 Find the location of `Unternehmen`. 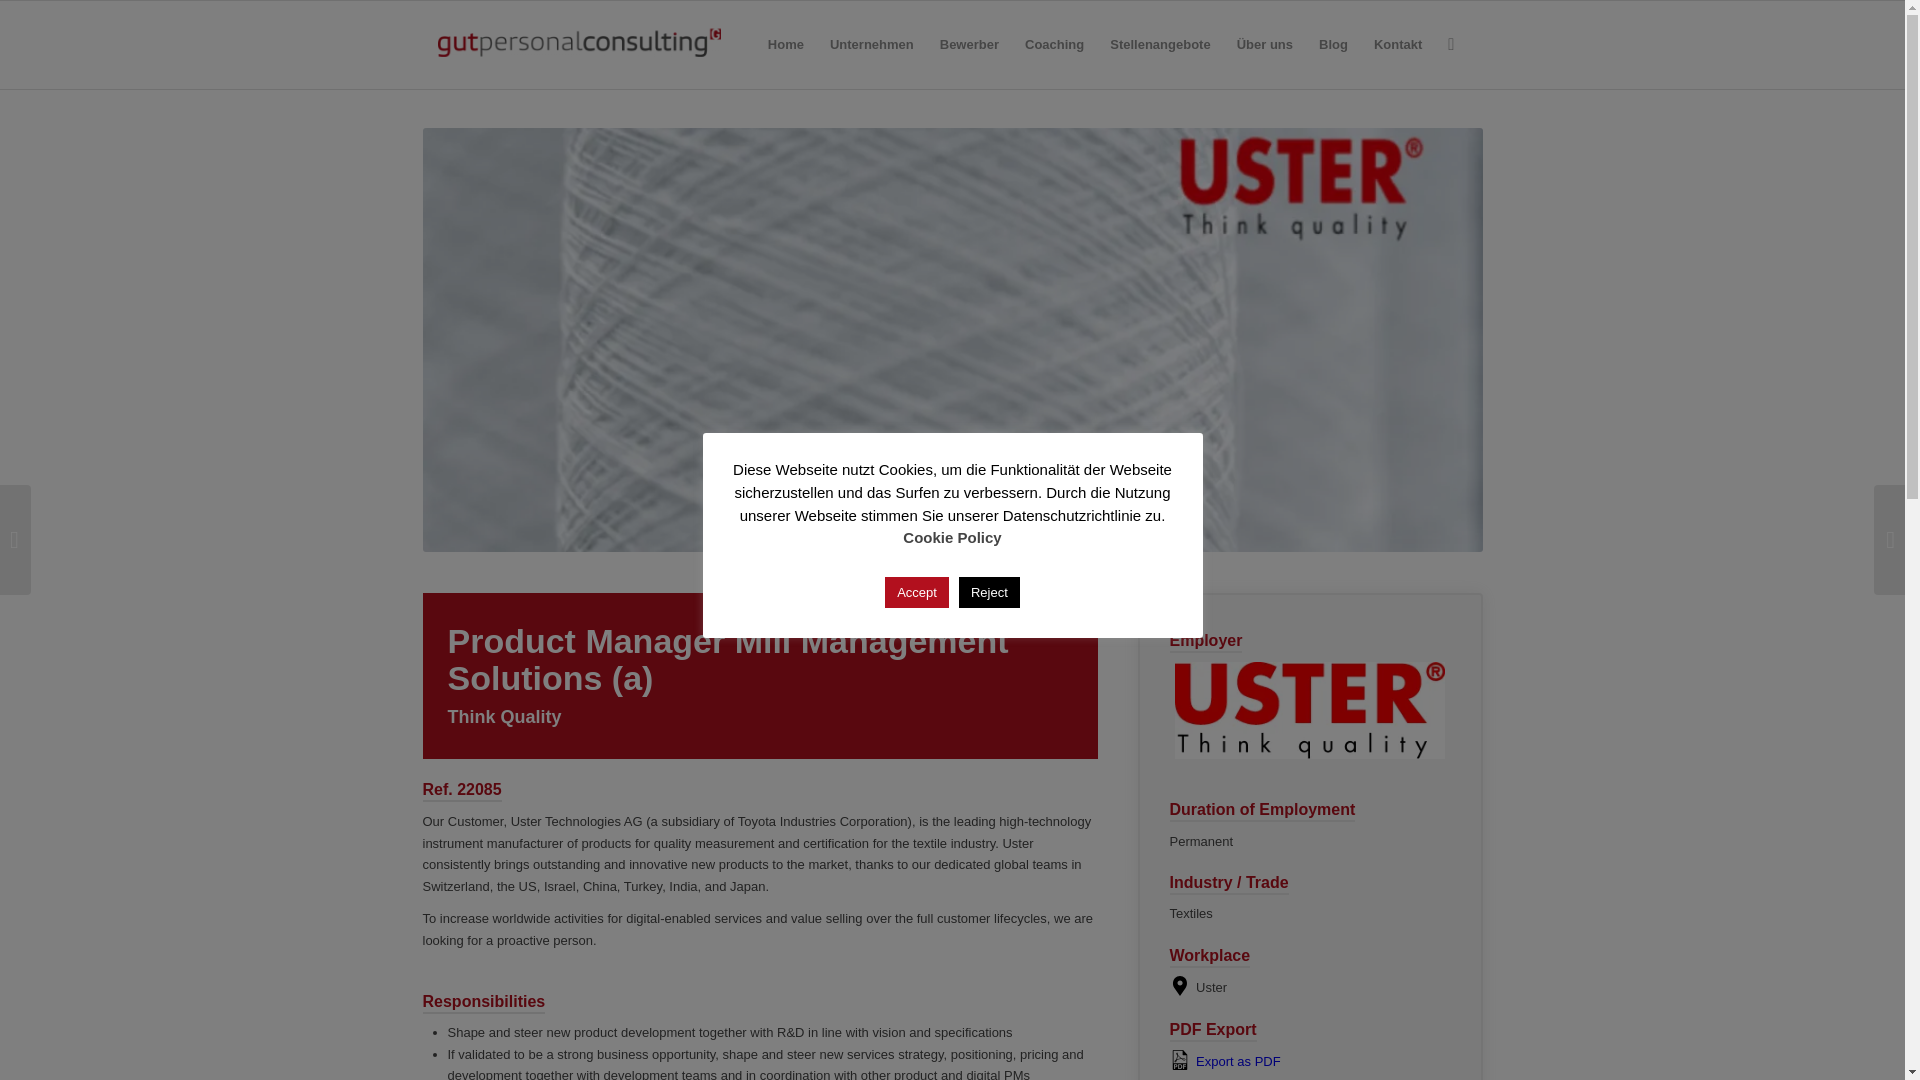

Unternehmen is located at coordinates (872, 44).